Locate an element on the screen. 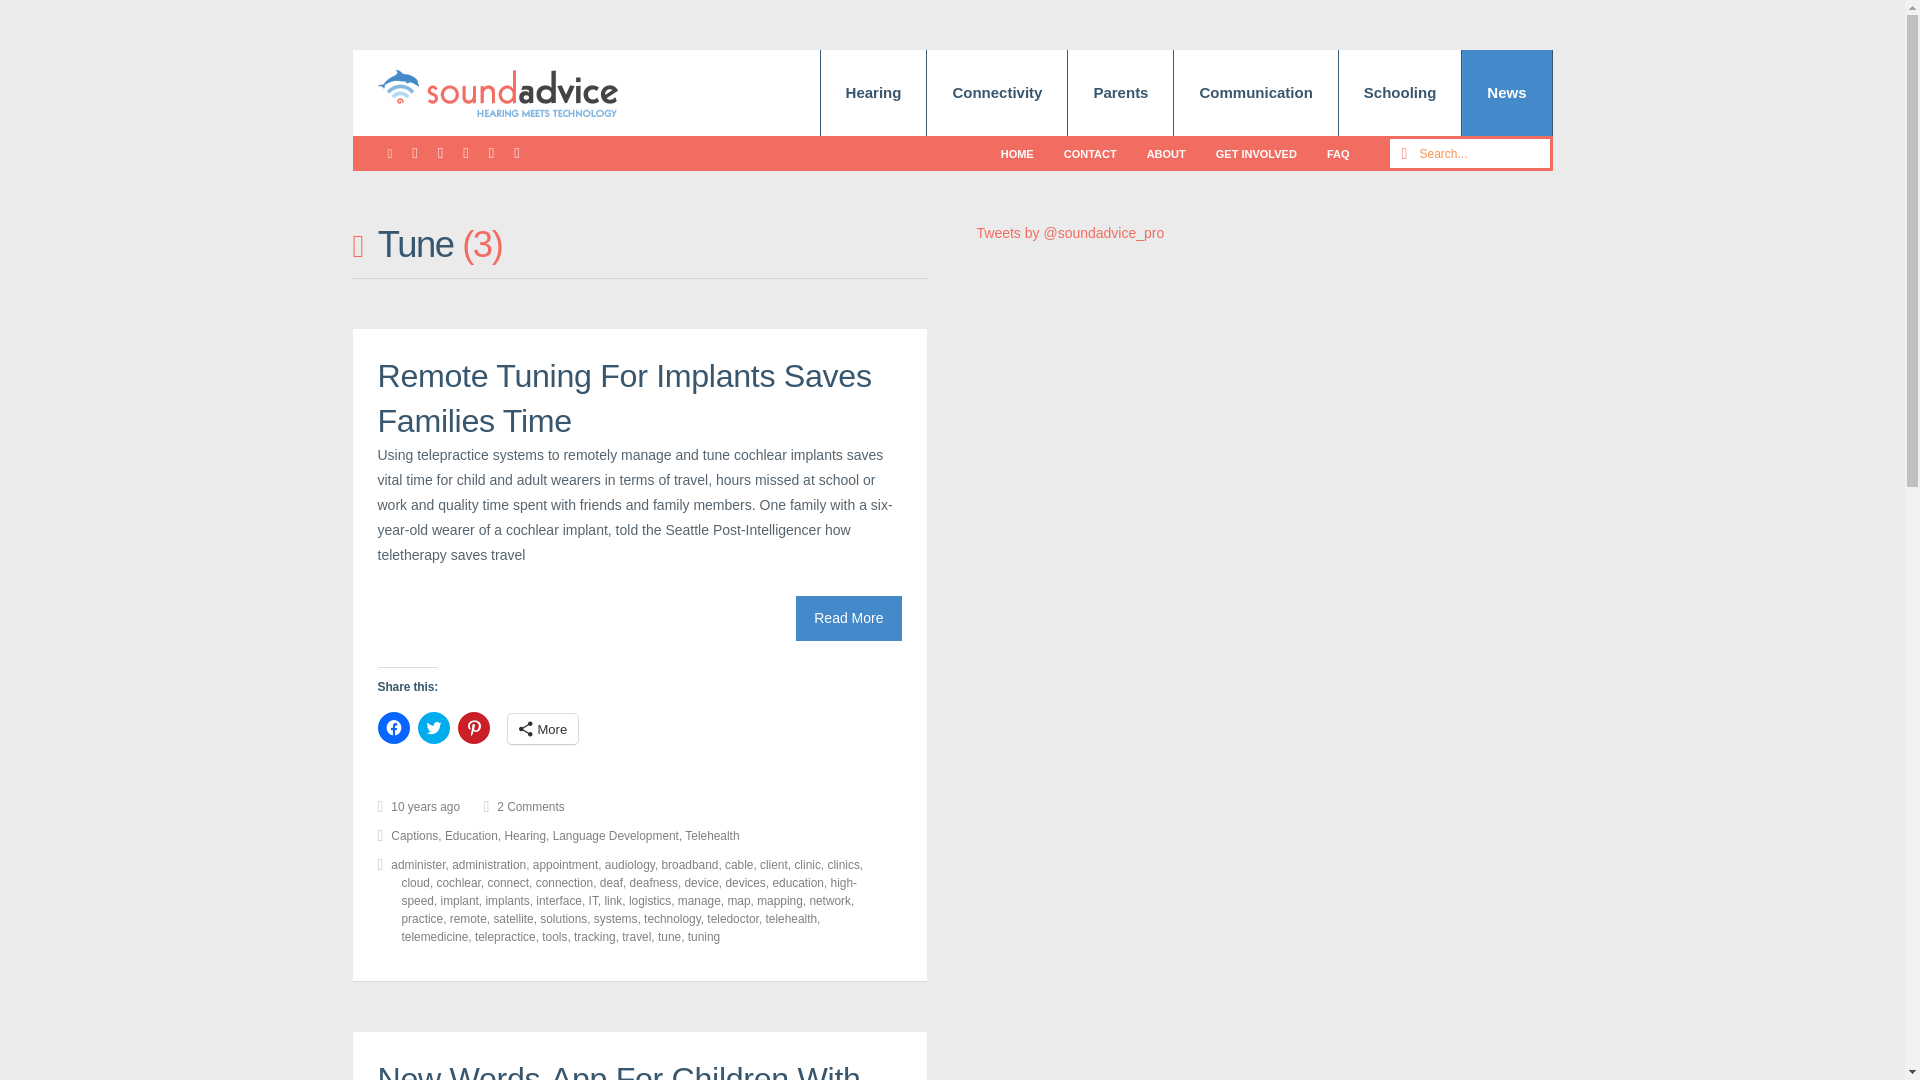 Image resolution: width=1920 pixels, height=1080 pixels. News is located at coordinates (1506, 92).